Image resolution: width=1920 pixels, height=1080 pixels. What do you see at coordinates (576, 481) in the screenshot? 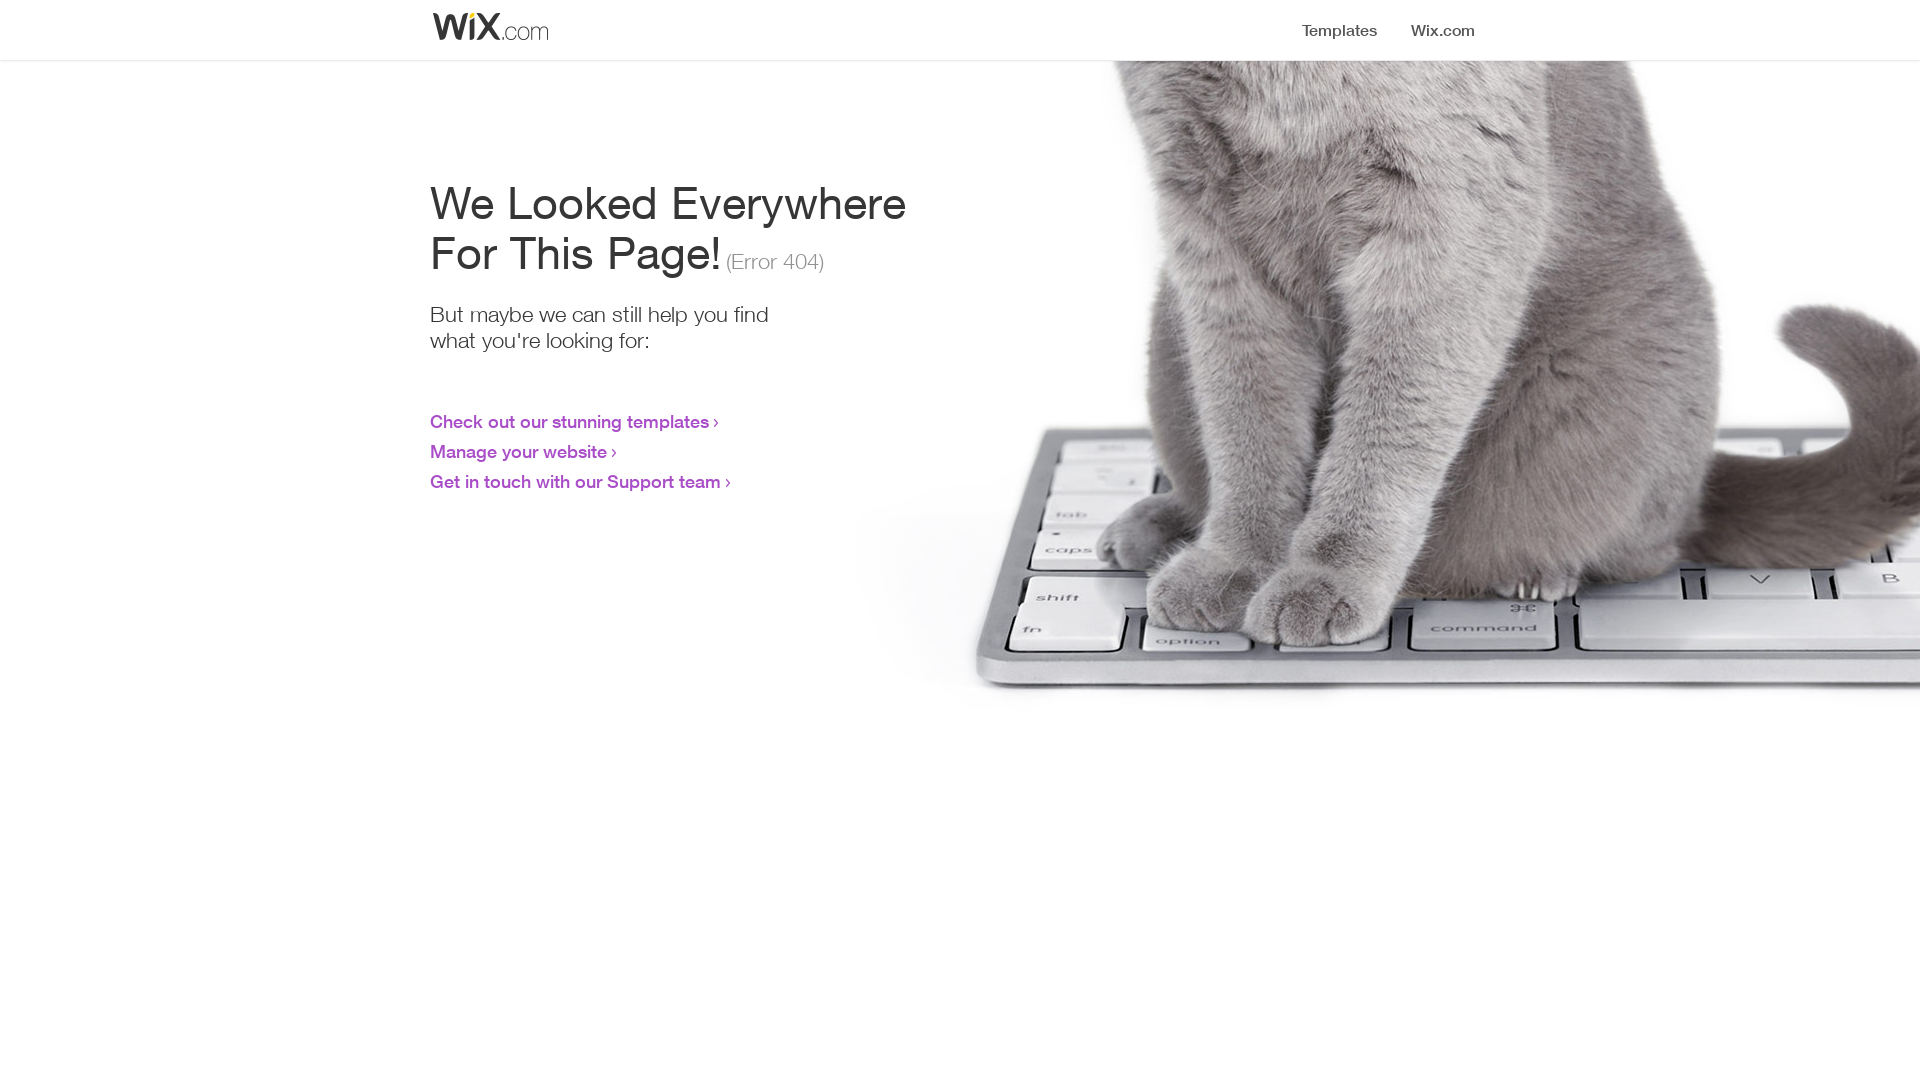
I see `Get in touch with our Support team` at bounding box center [576, 481].